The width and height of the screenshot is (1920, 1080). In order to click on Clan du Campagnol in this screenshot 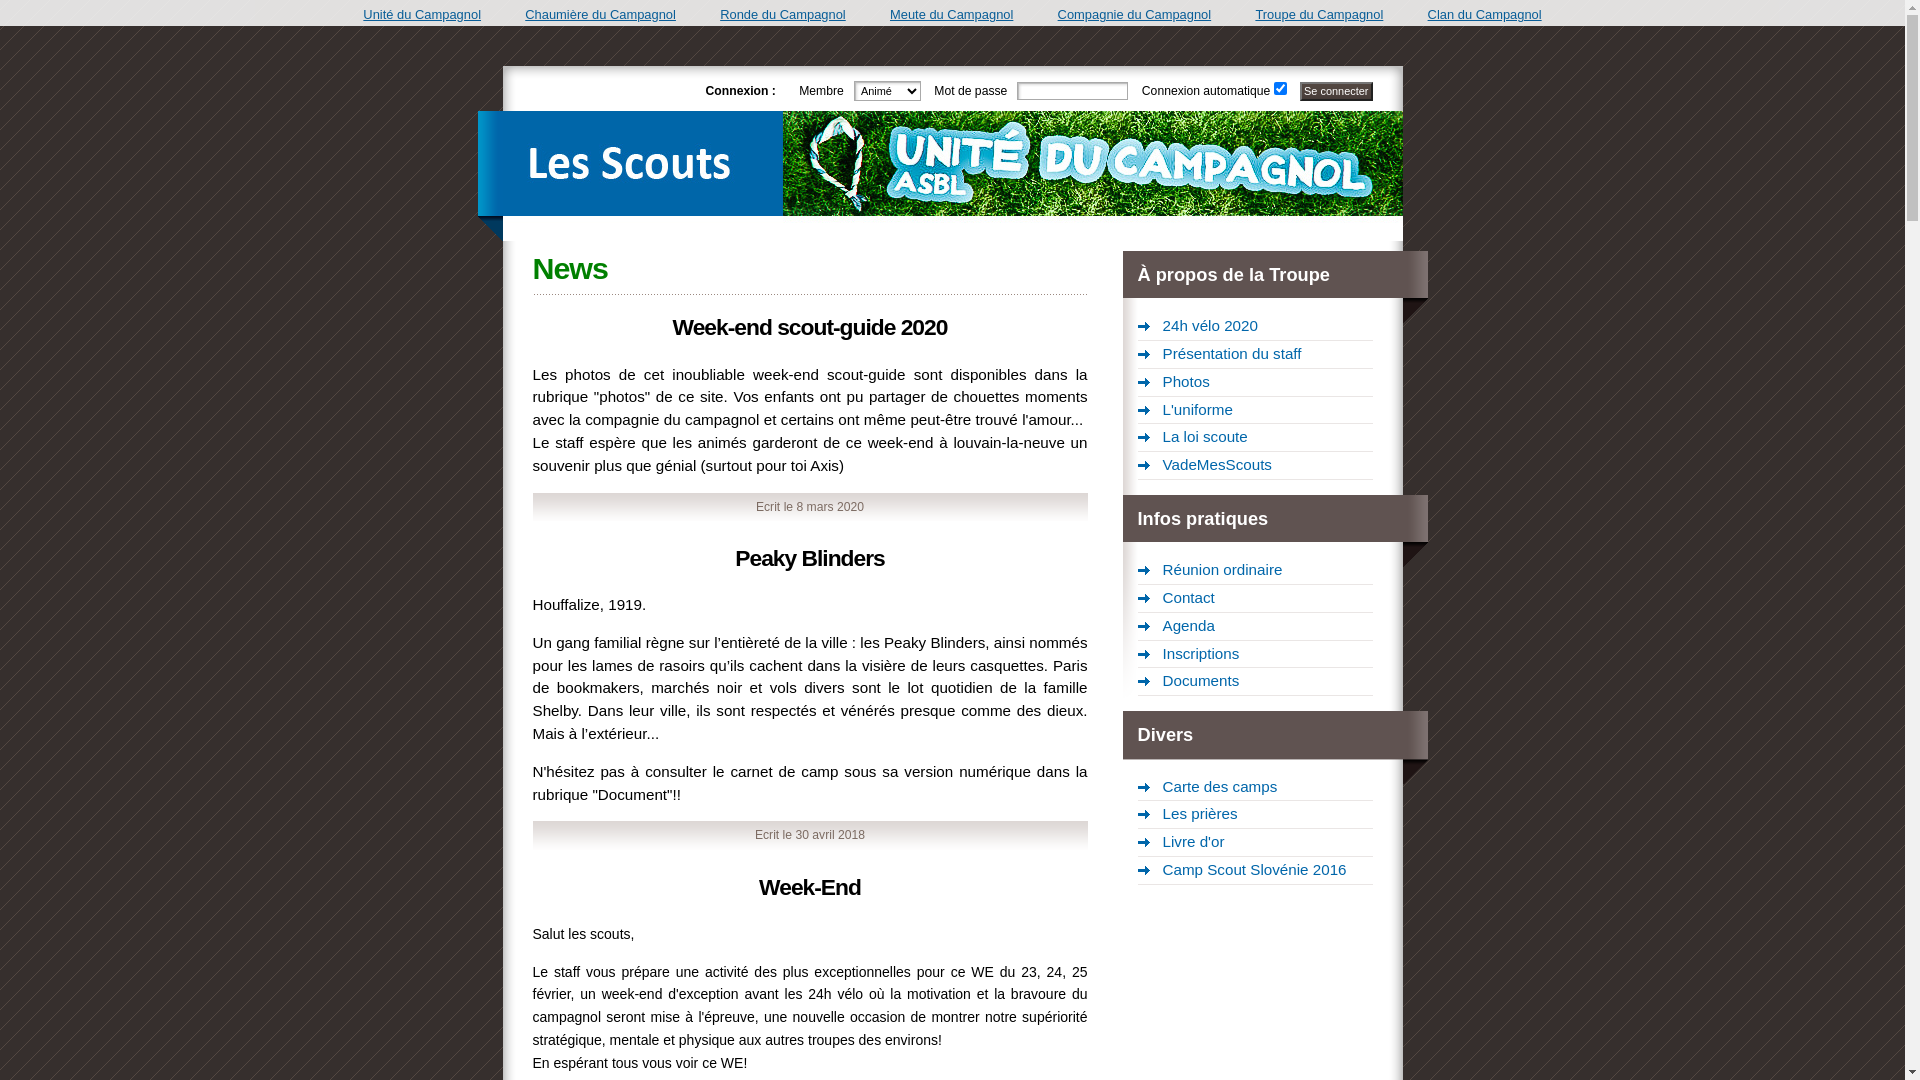, I will do `click(1485, 14)`.